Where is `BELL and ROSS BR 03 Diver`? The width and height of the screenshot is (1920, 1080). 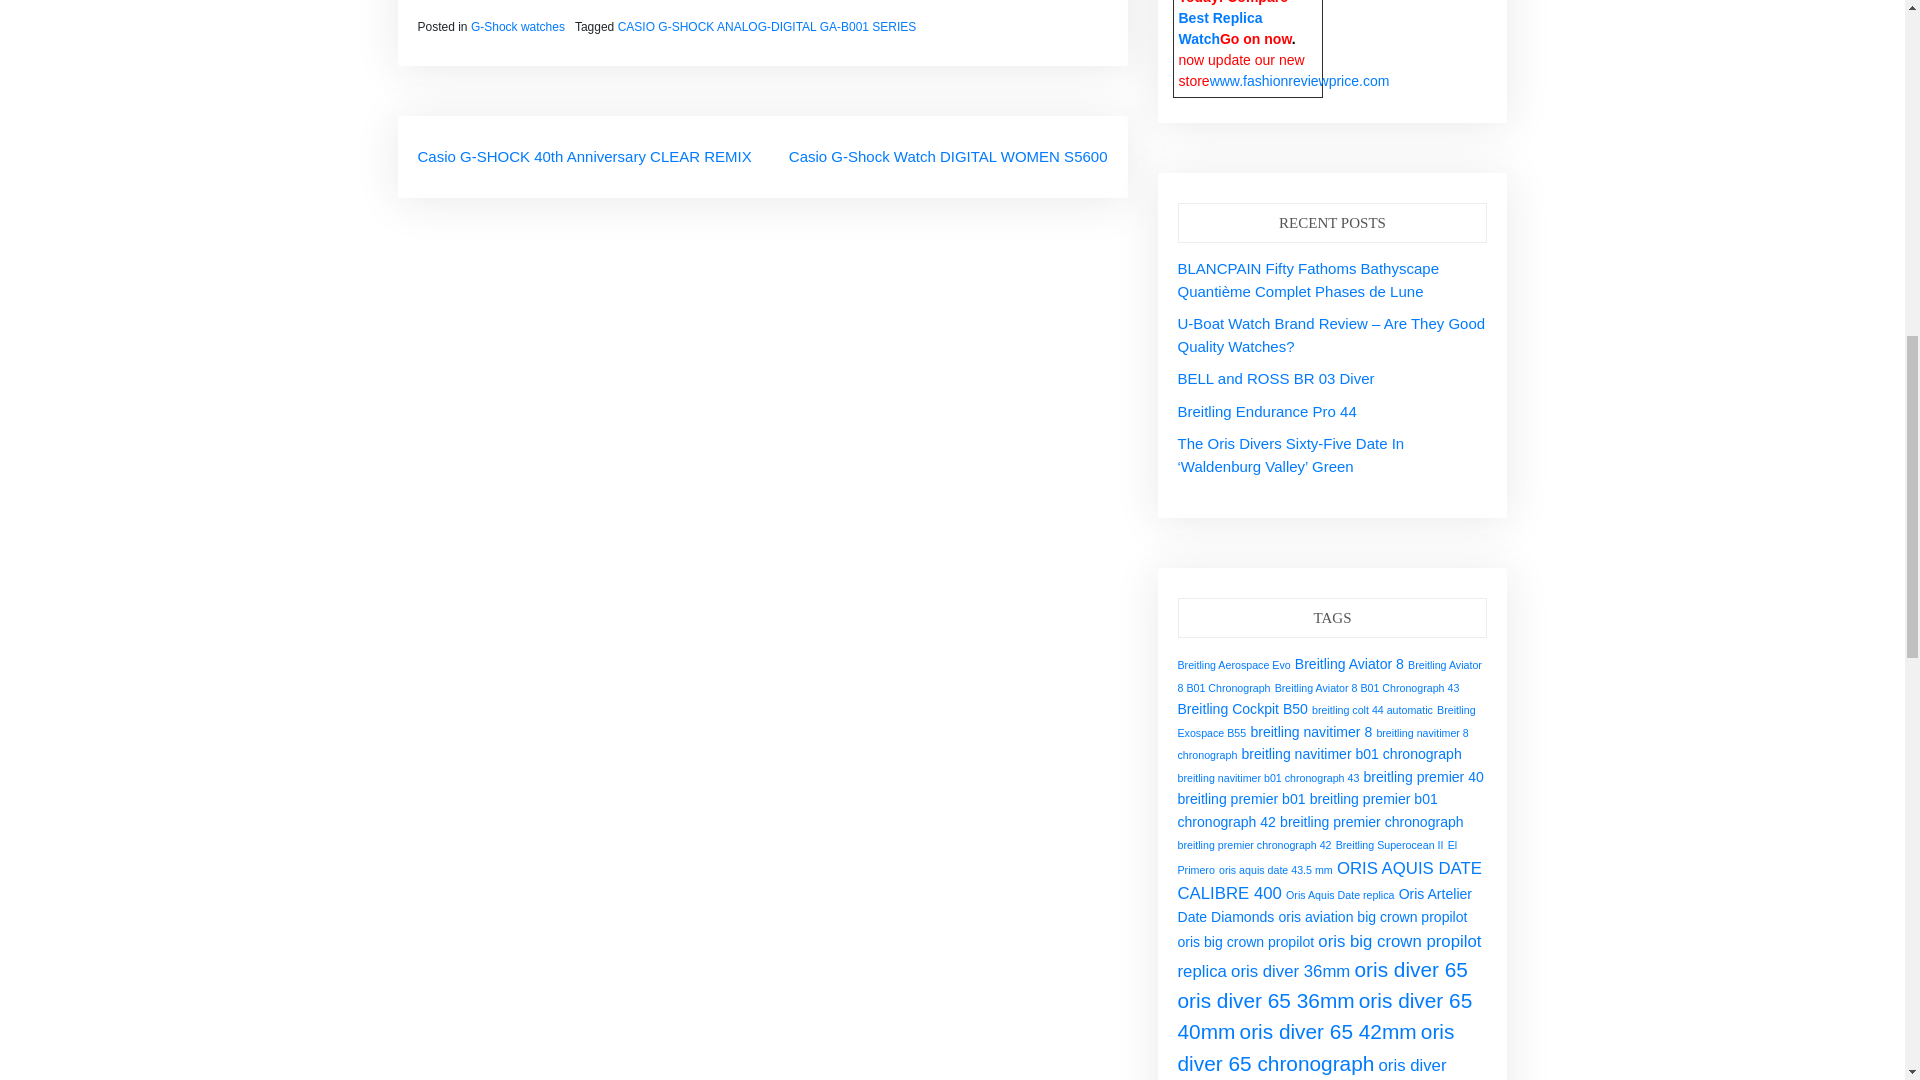
BELL and ROSS BR 03 Diver is located at coordinates (1276, 378).